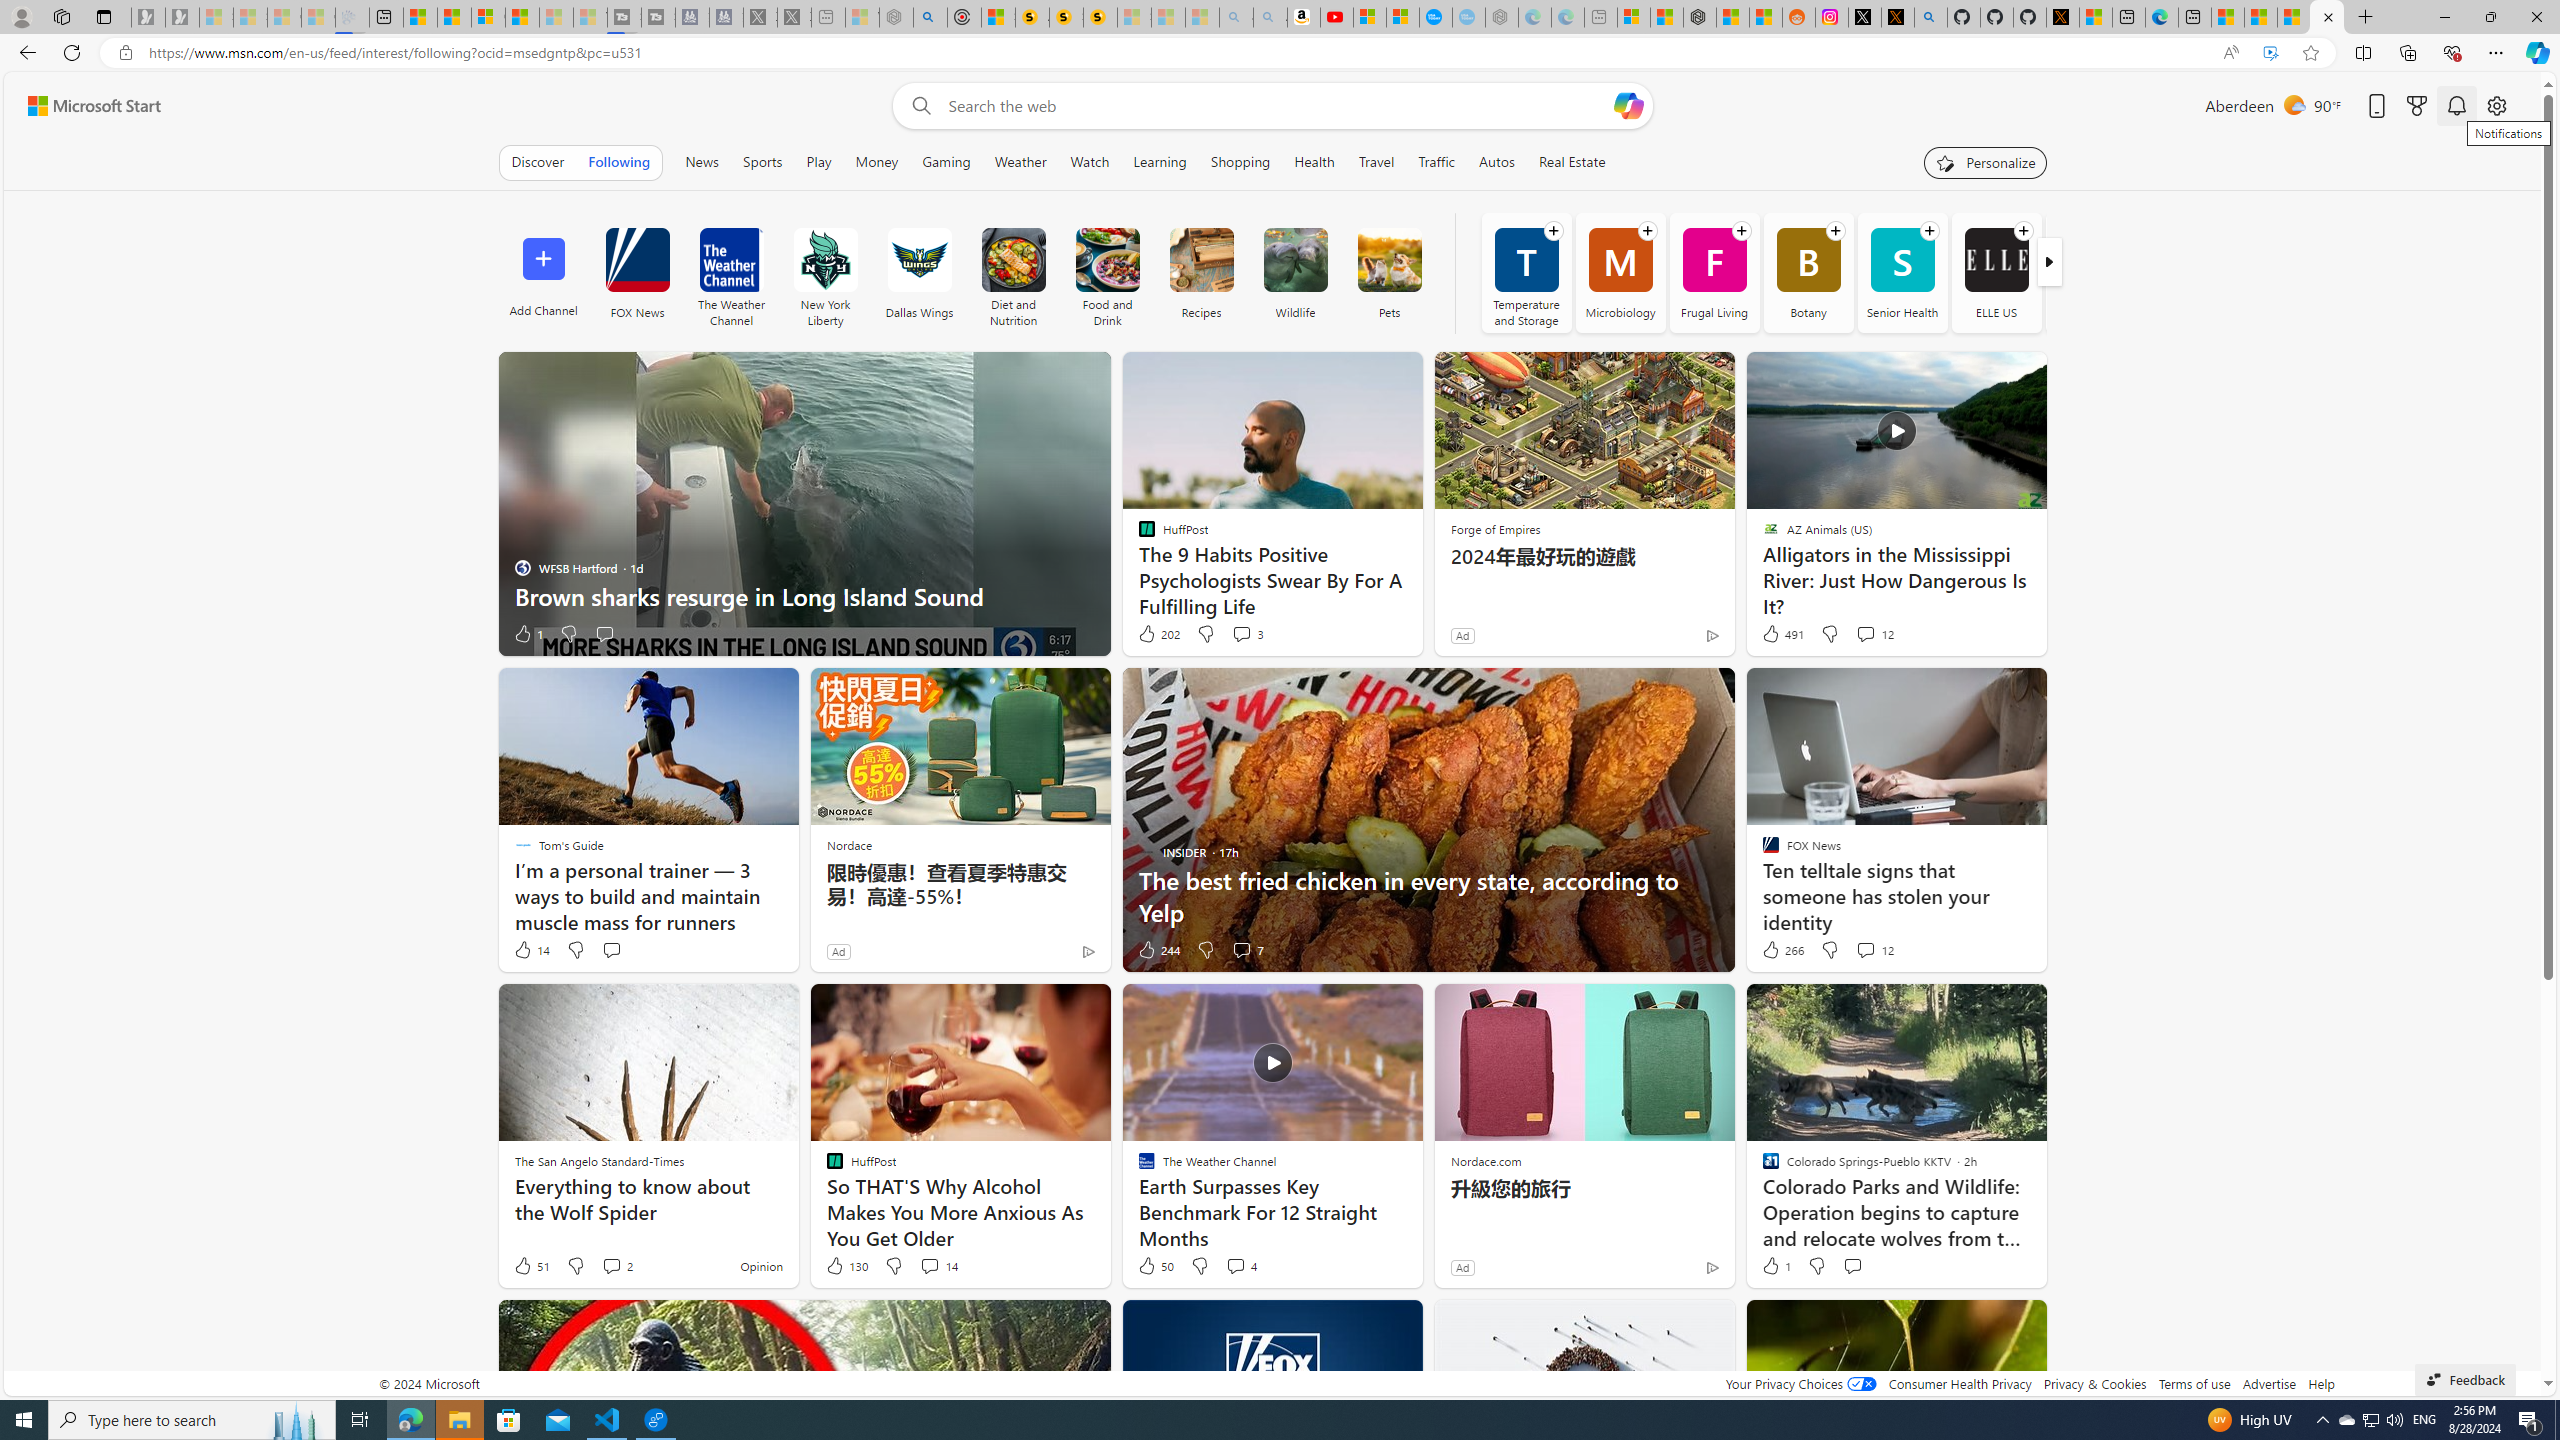  What do you see at coordinates (2270, 53) in the screenshot?
I see `Enhance video` at bounding box center [2270, 53].